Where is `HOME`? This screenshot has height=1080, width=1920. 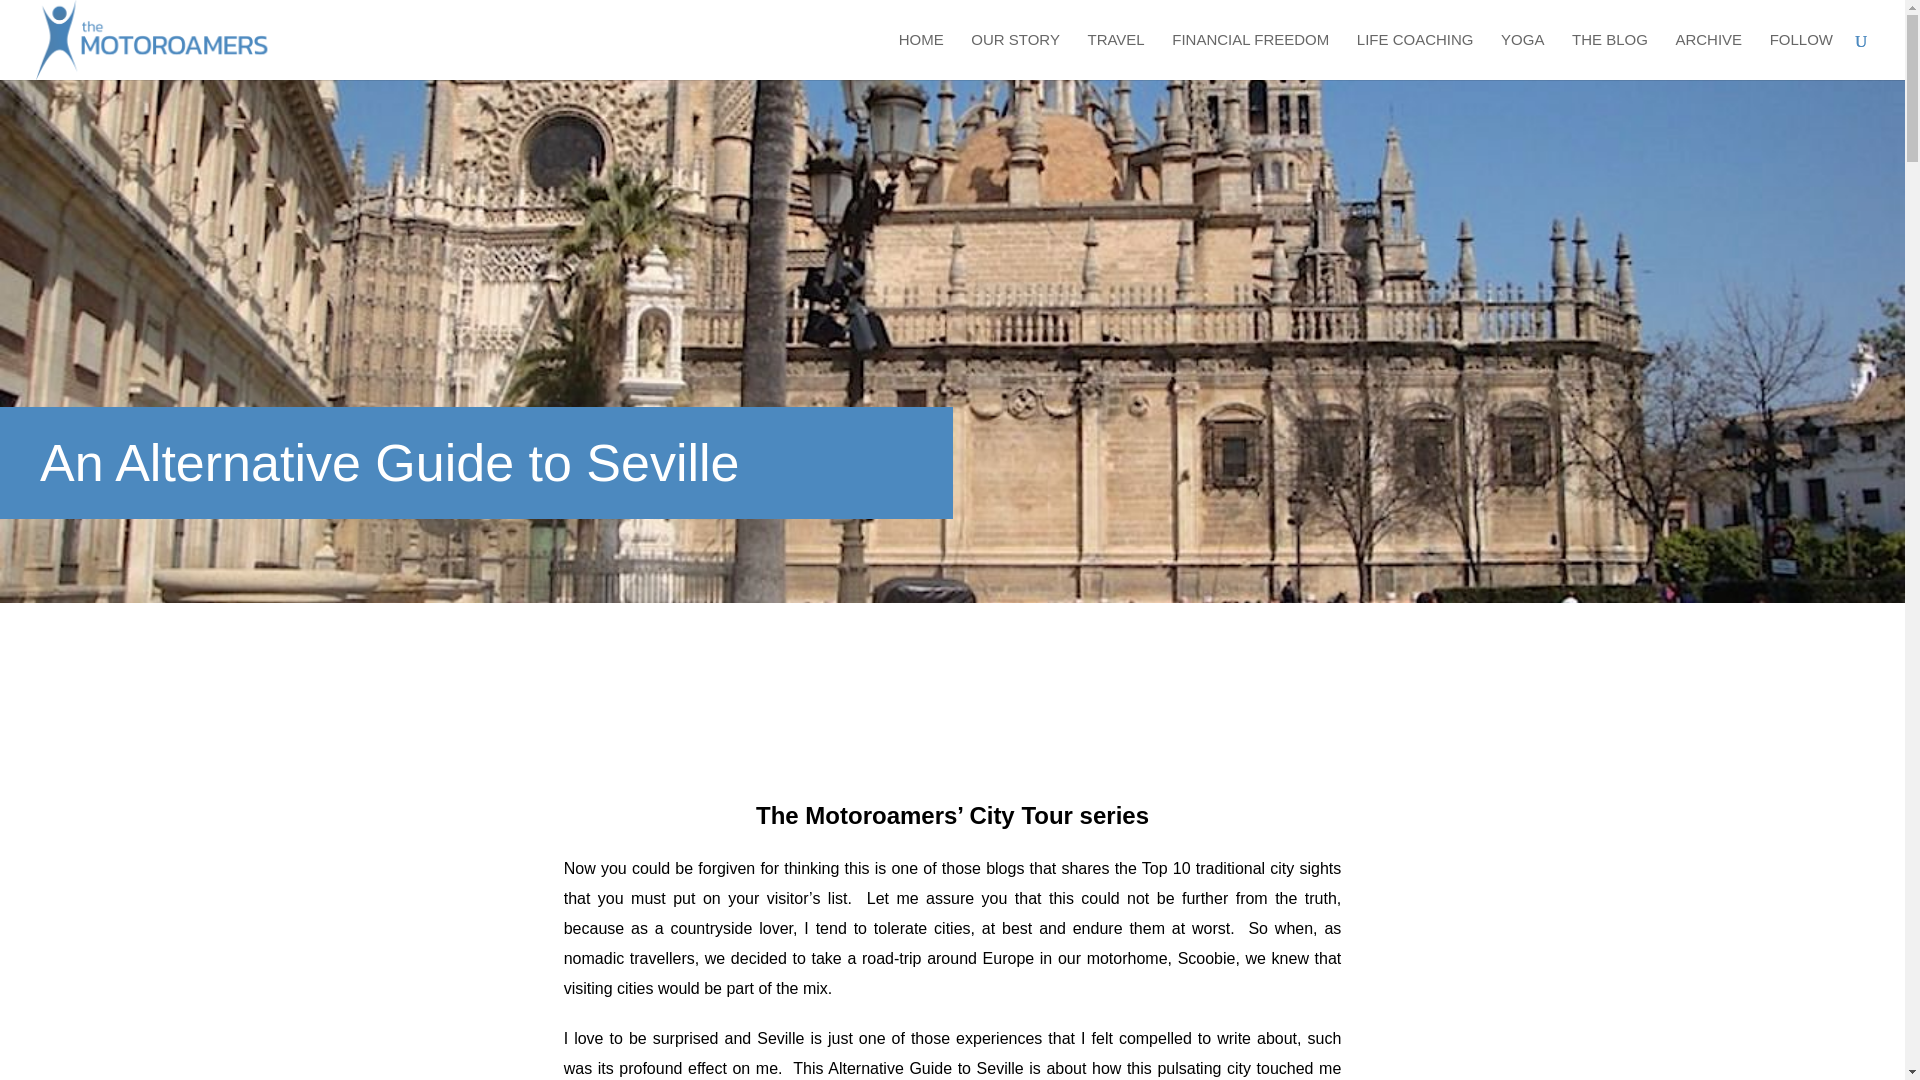 HOME is located at coordinates (921, 56).